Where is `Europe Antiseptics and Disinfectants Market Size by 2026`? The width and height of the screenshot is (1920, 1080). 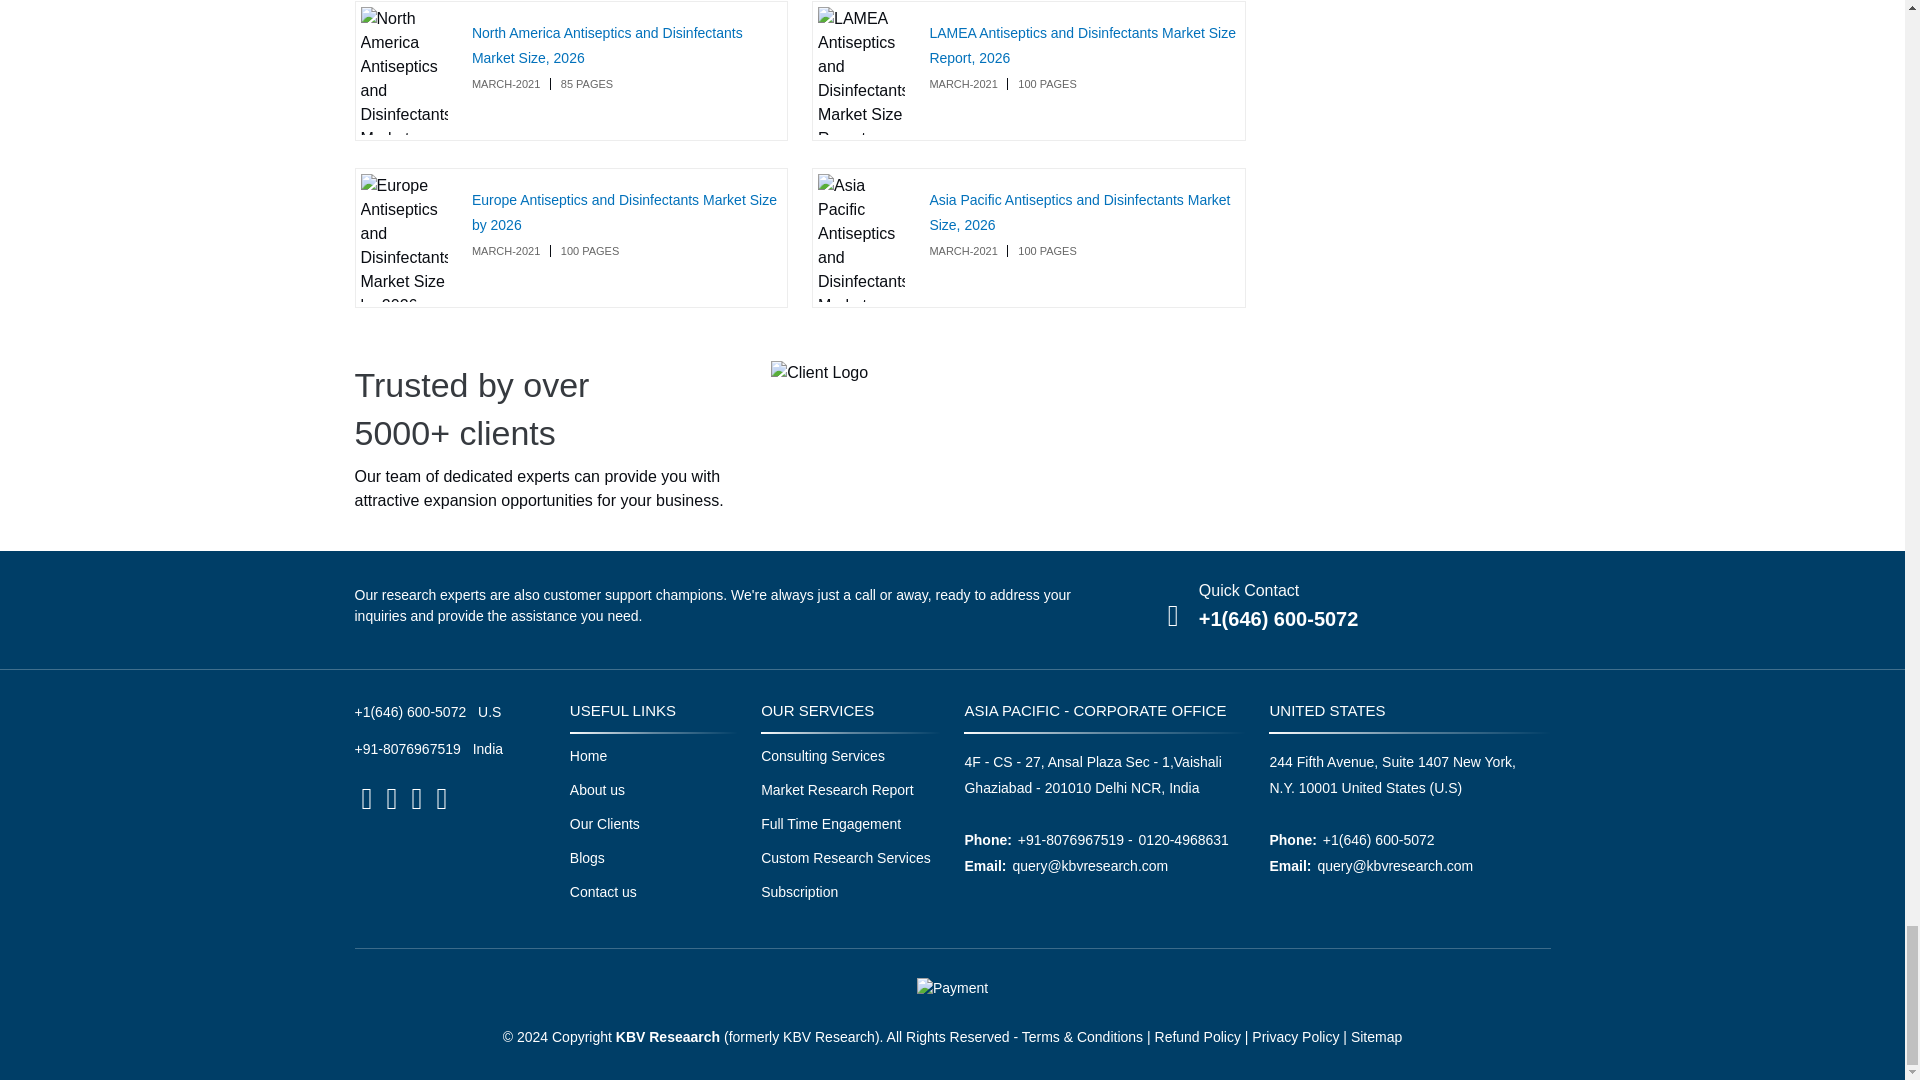
Europe Antiseptics and Disinfectants Market Size by 2026 is located at coordinates (624, 212).